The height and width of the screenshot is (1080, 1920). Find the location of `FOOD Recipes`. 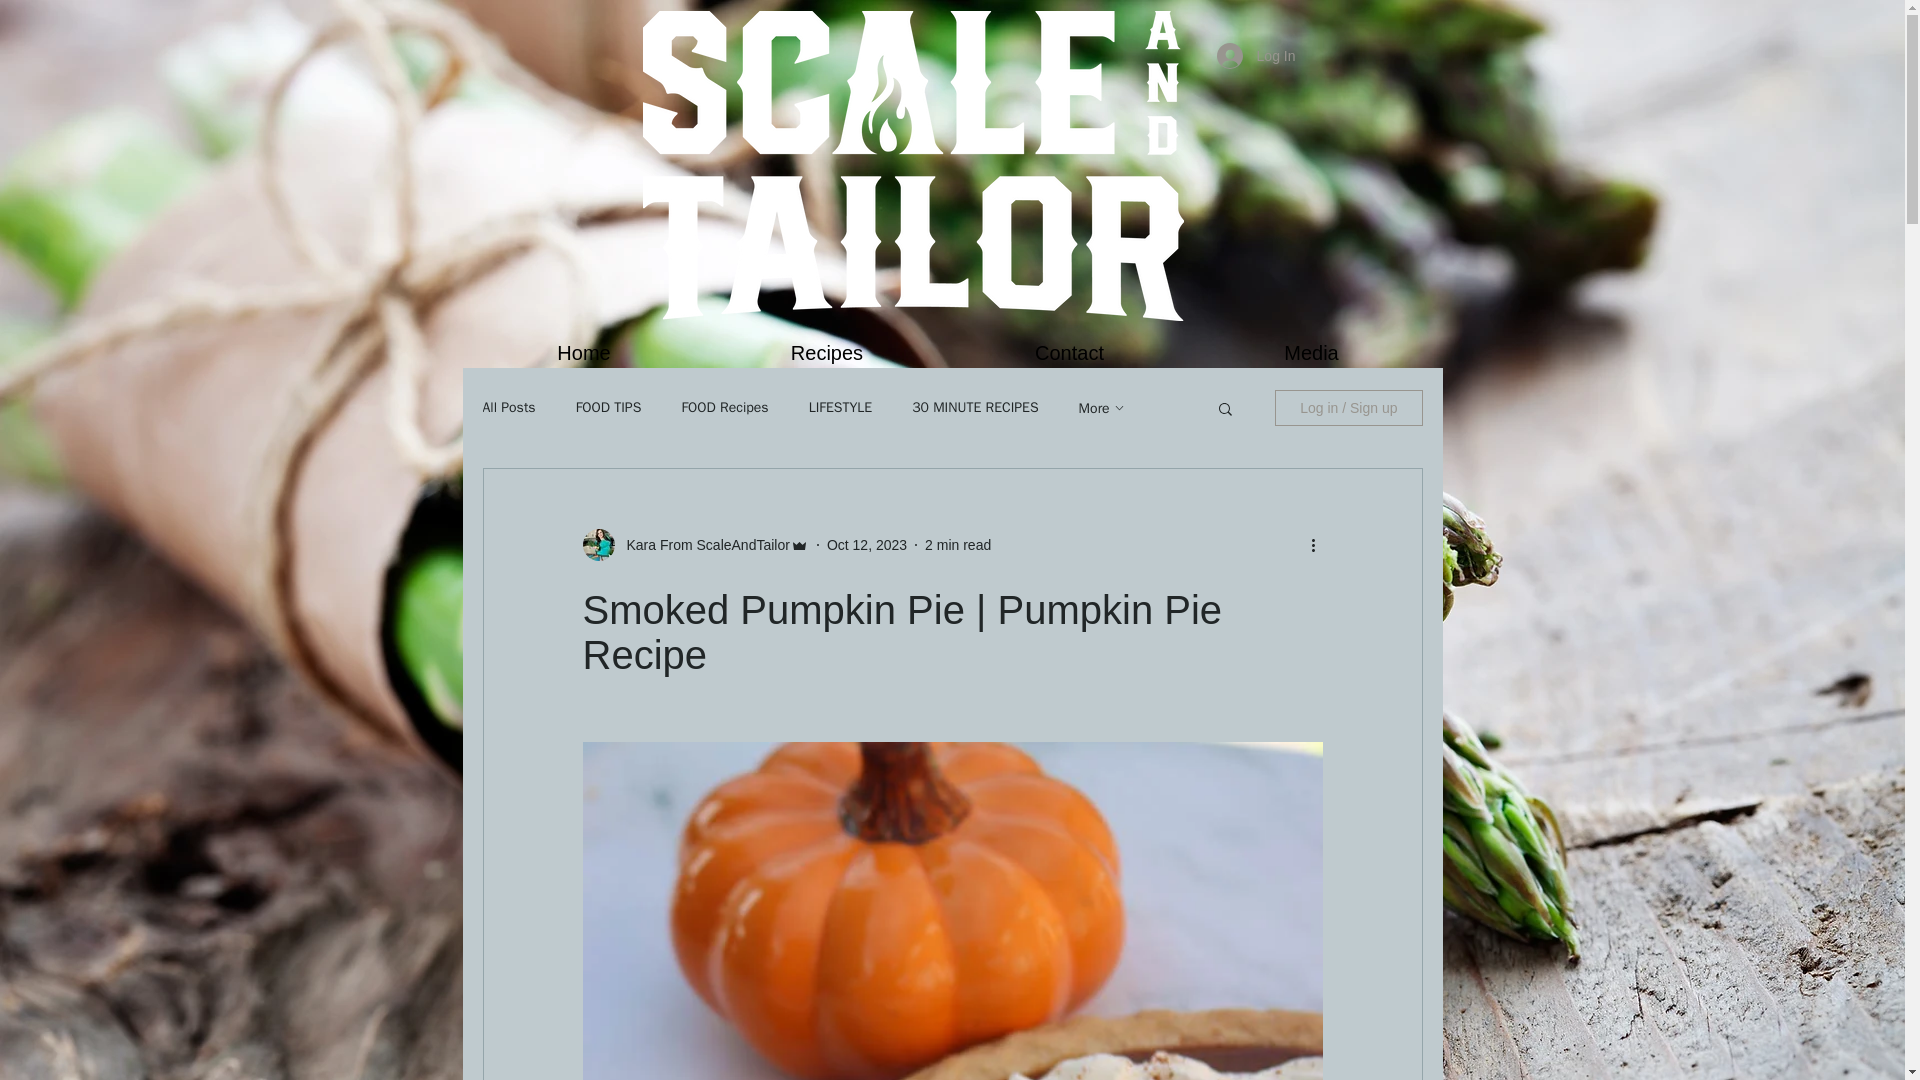

FOOD Recipes is located at coordinates (724, 407).